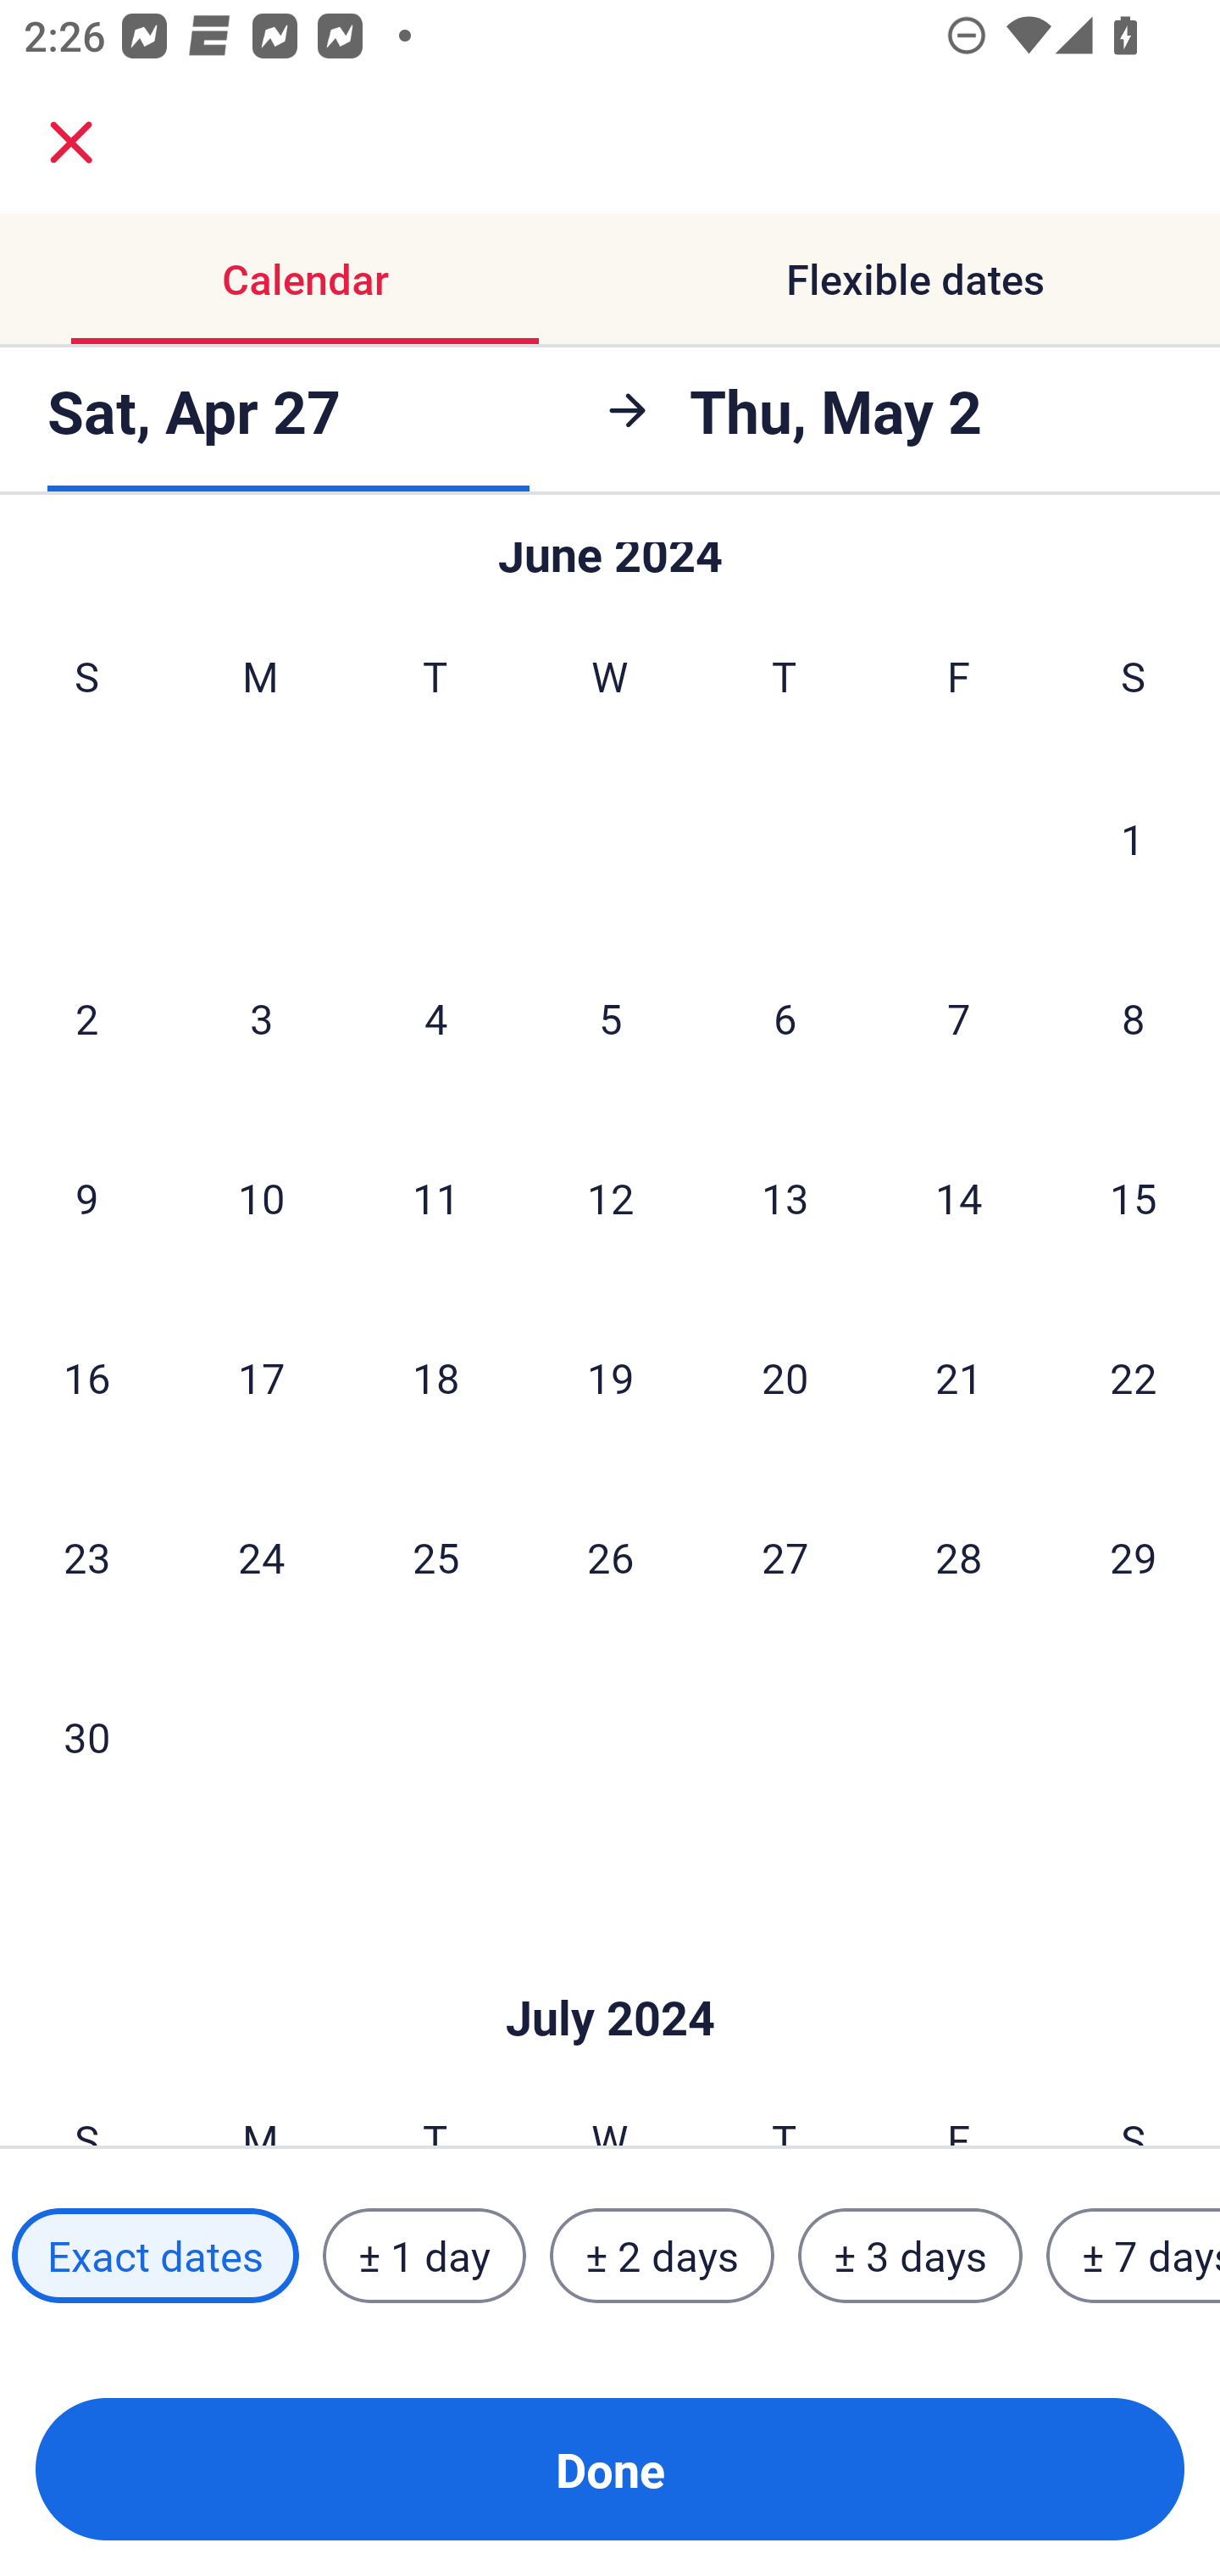  I want to click on ± 2 days, so click(663, 2255).